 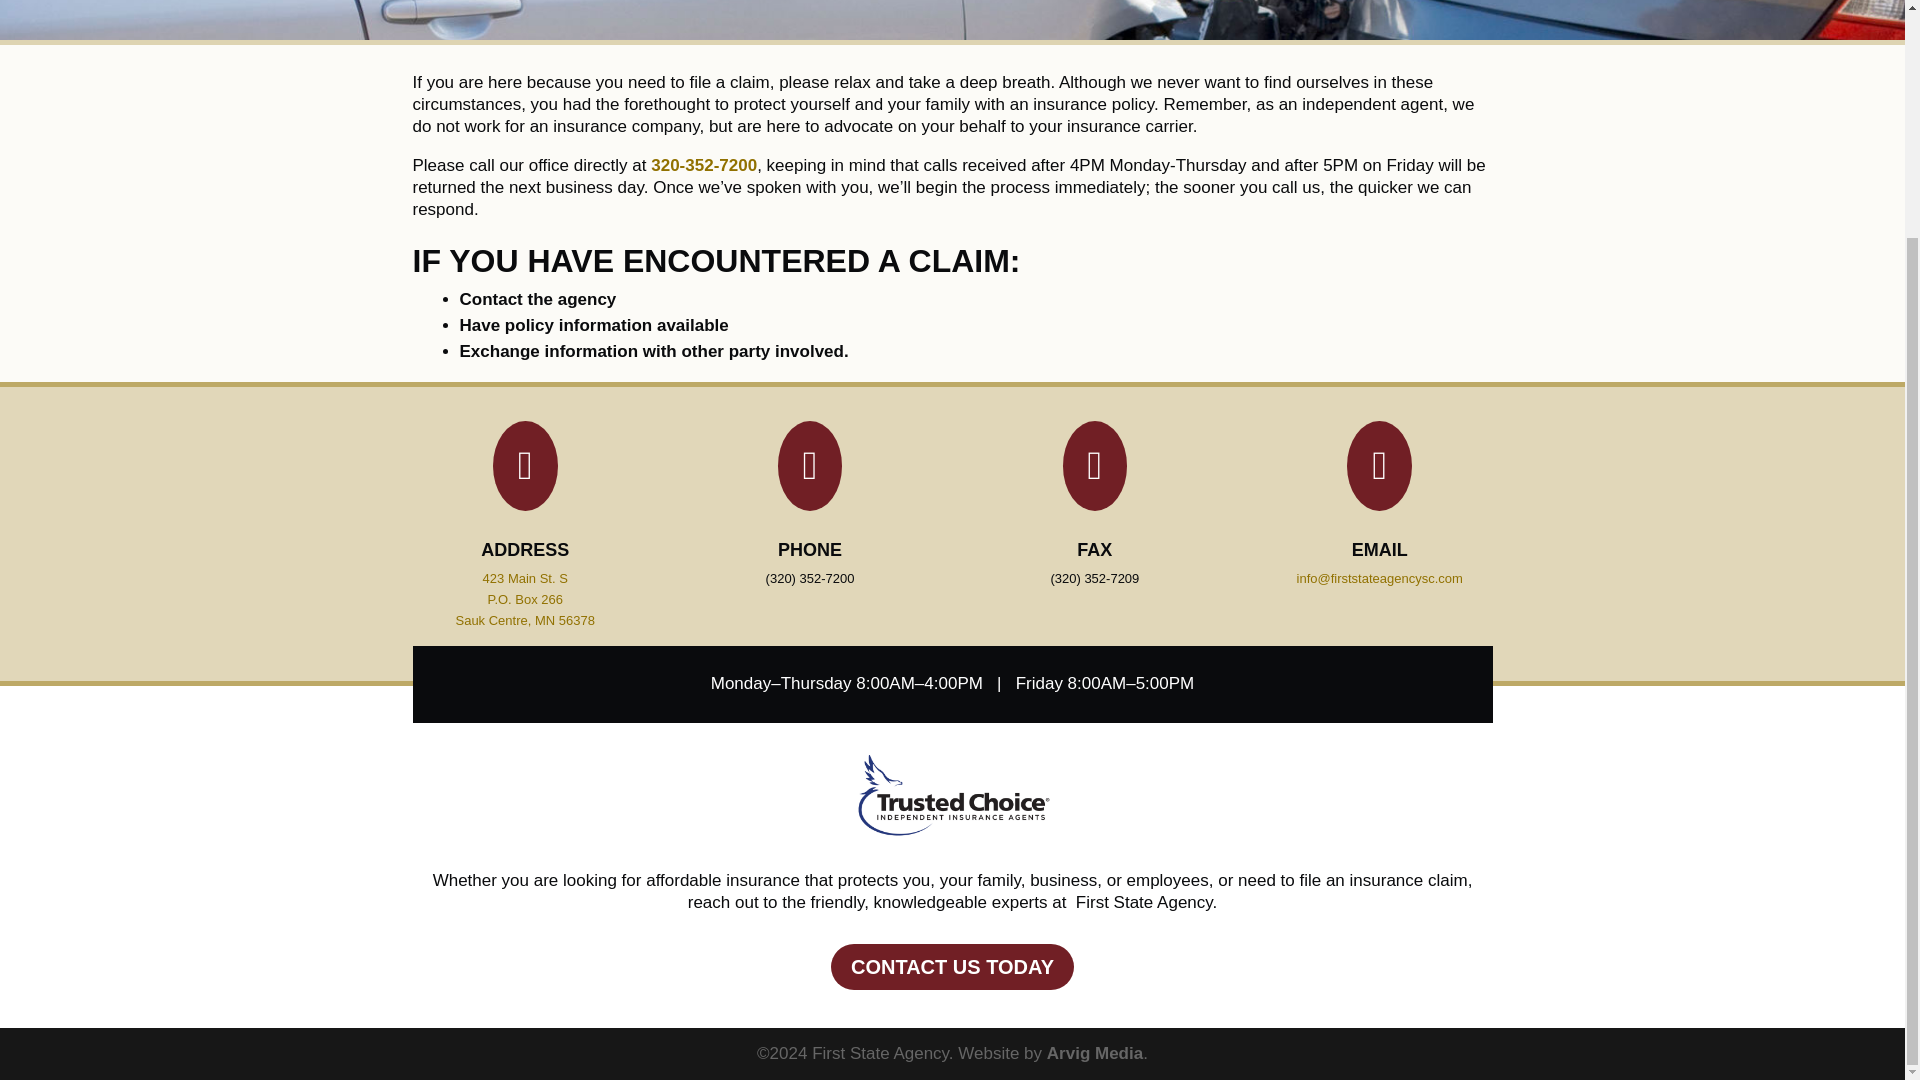 What do you see at coordinates (703, 169) in the screenshot?
I see `320-352-7200` at bounding box center [703, 169].